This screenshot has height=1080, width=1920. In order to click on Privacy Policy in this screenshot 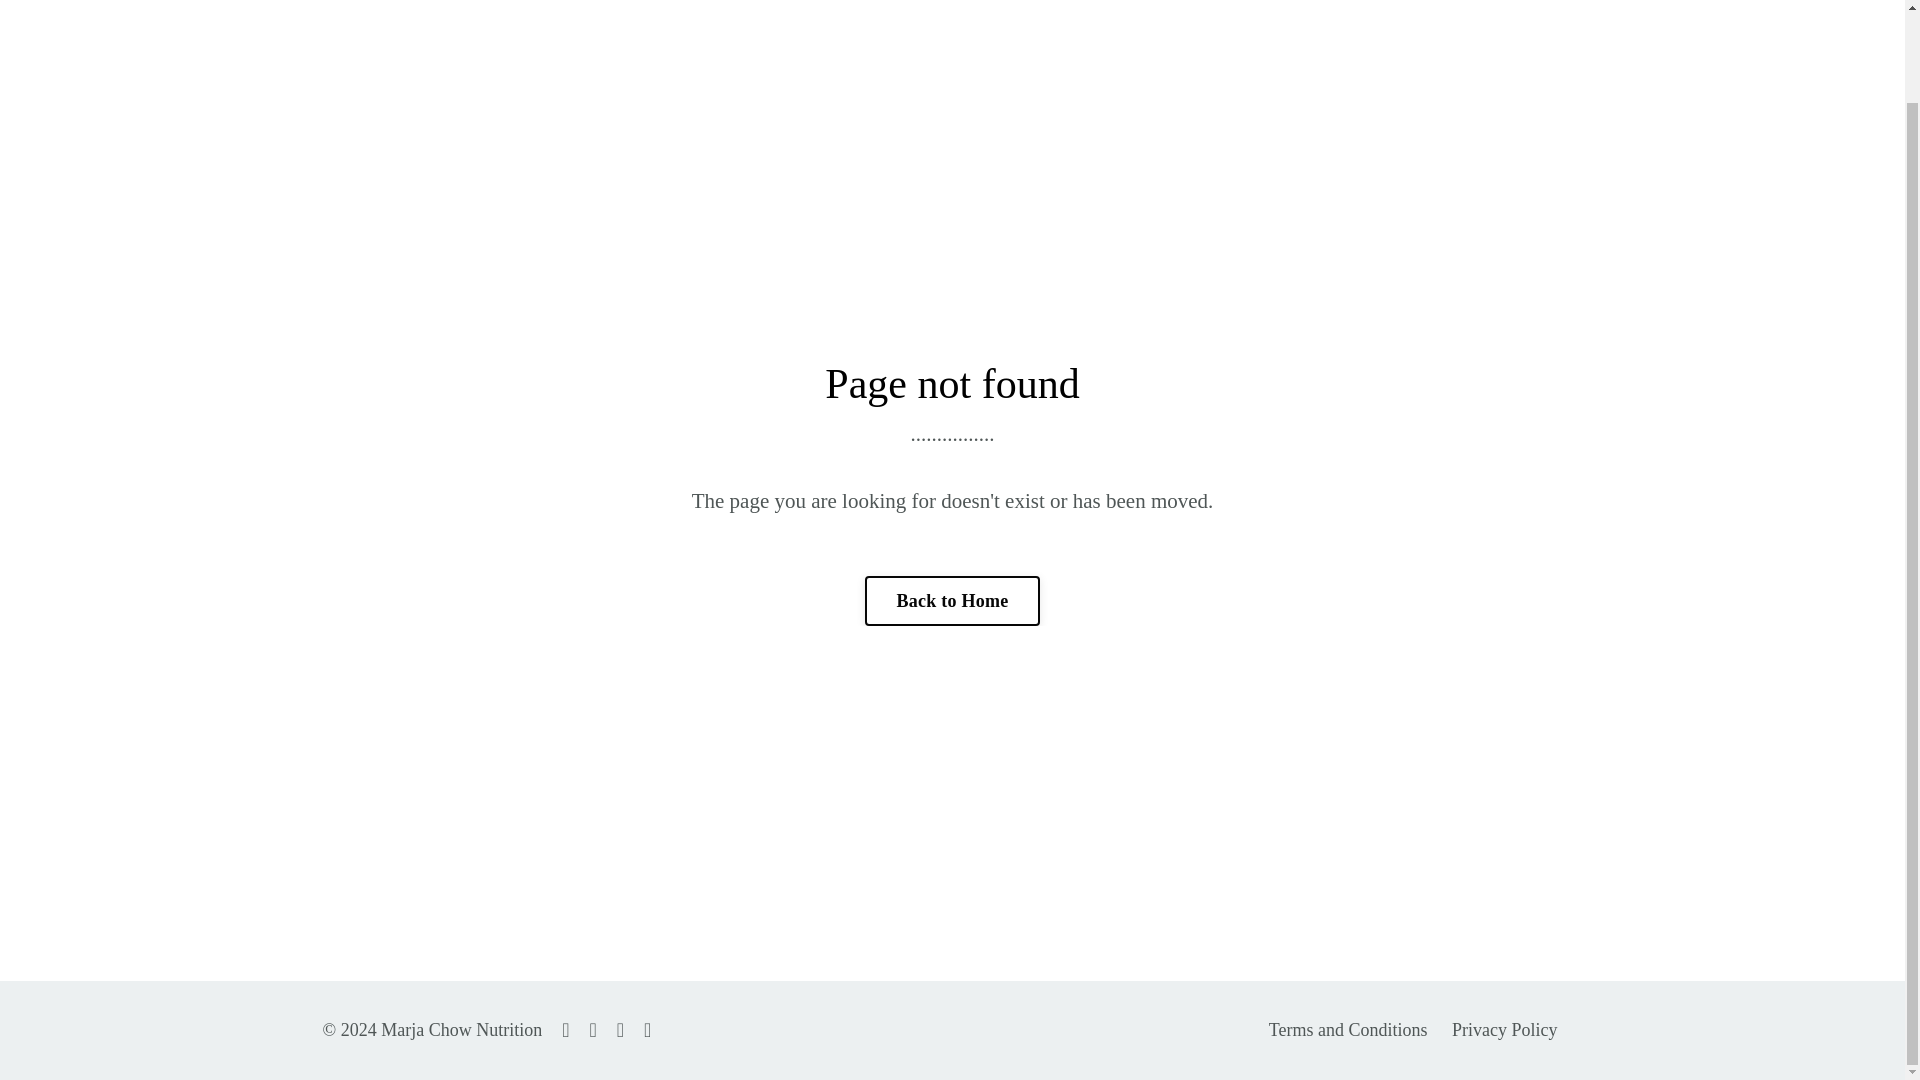, I will do `click(1504, 1030)`.